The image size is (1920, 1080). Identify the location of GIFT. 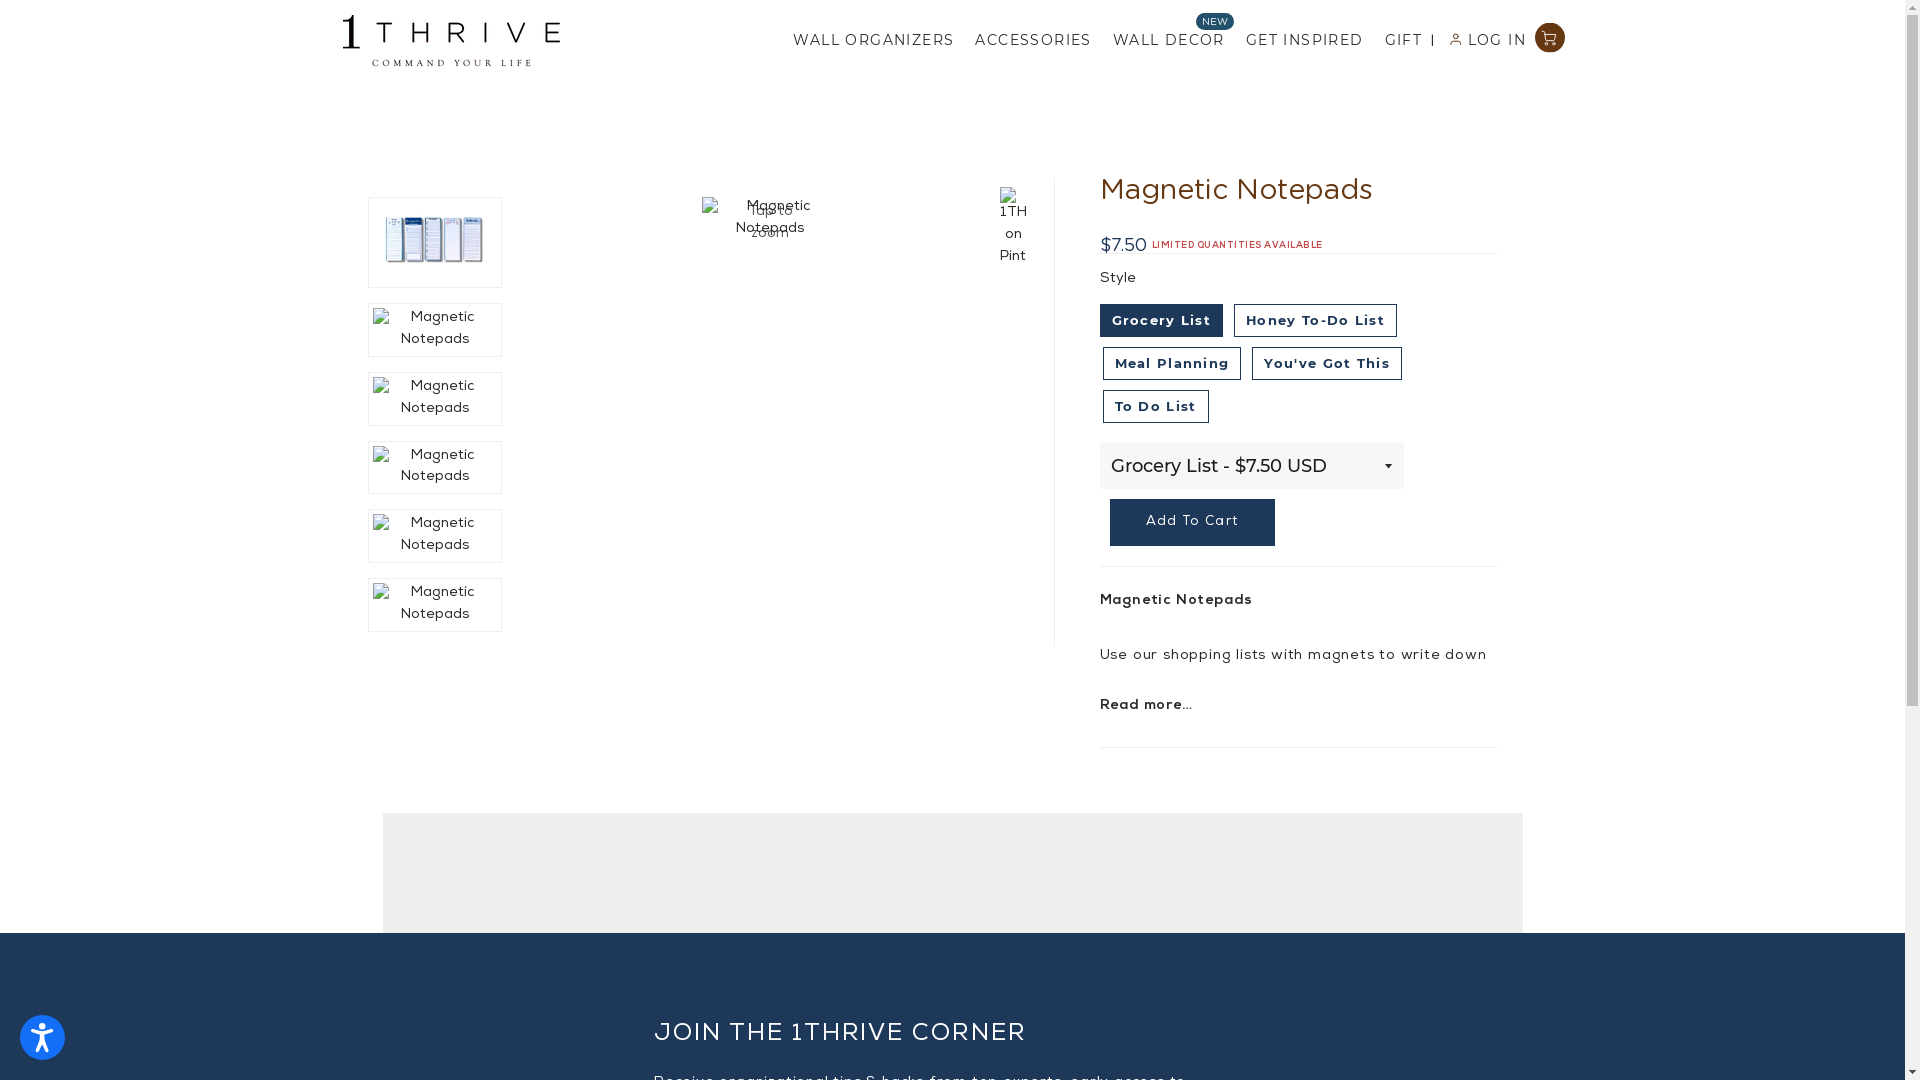
(1400, 41).